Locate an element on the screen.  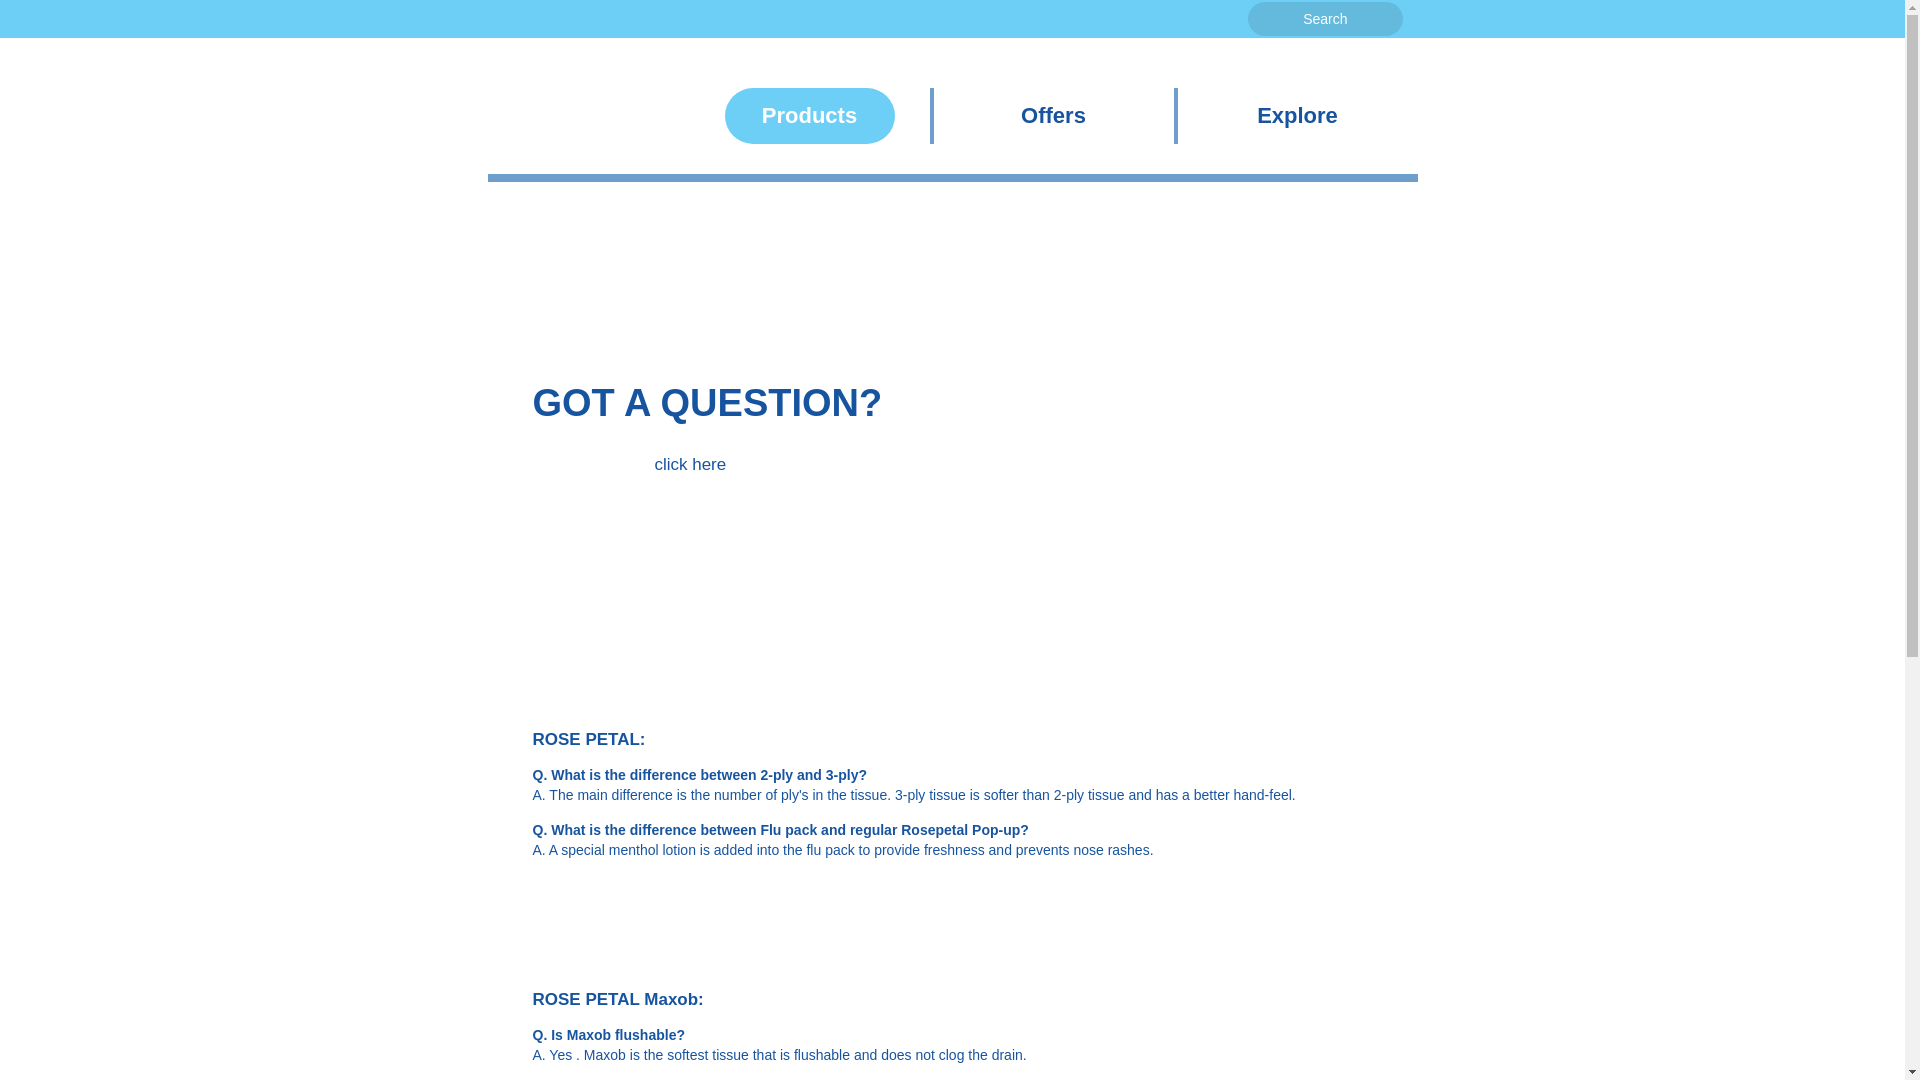
Offers is located at coordinates (1052, 115).